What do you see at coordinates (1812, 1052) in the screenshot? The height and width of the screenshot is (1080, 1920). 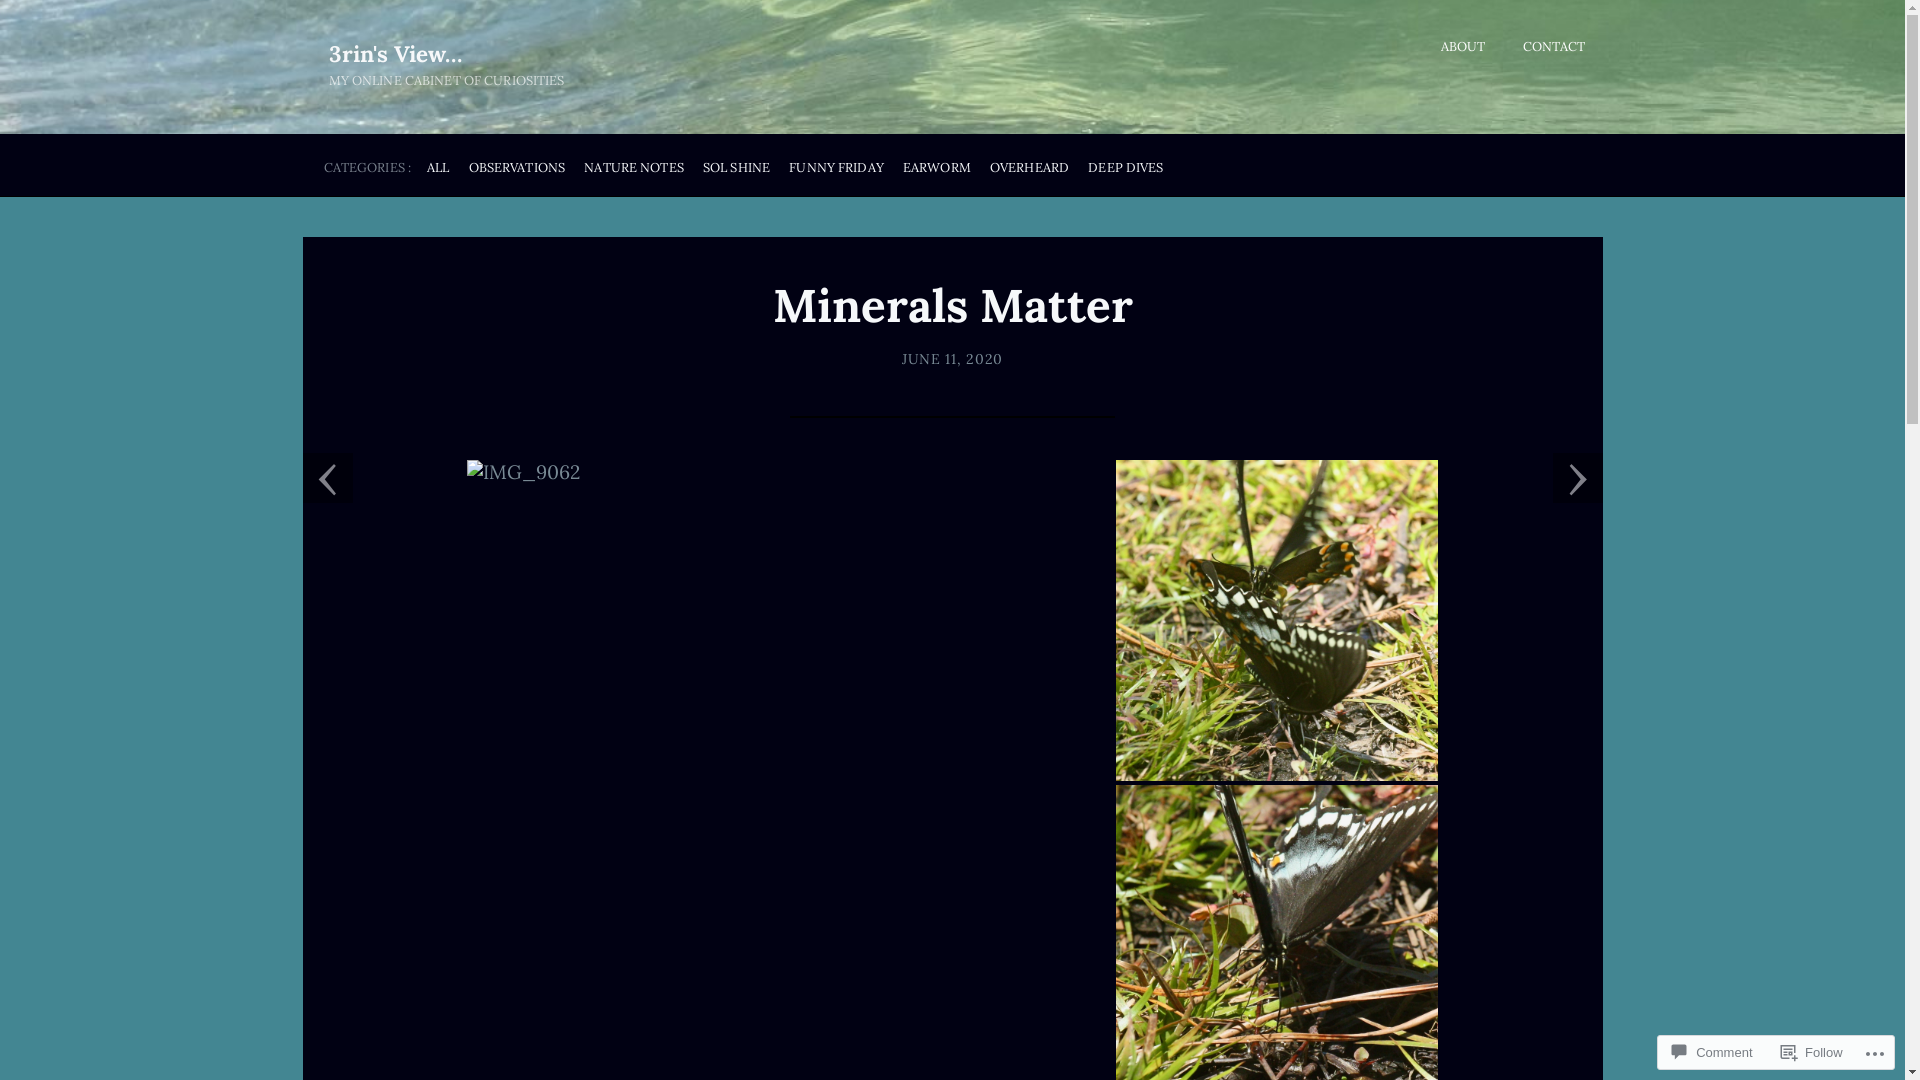 I see `Follow` at bounding box center [1812, 1052].